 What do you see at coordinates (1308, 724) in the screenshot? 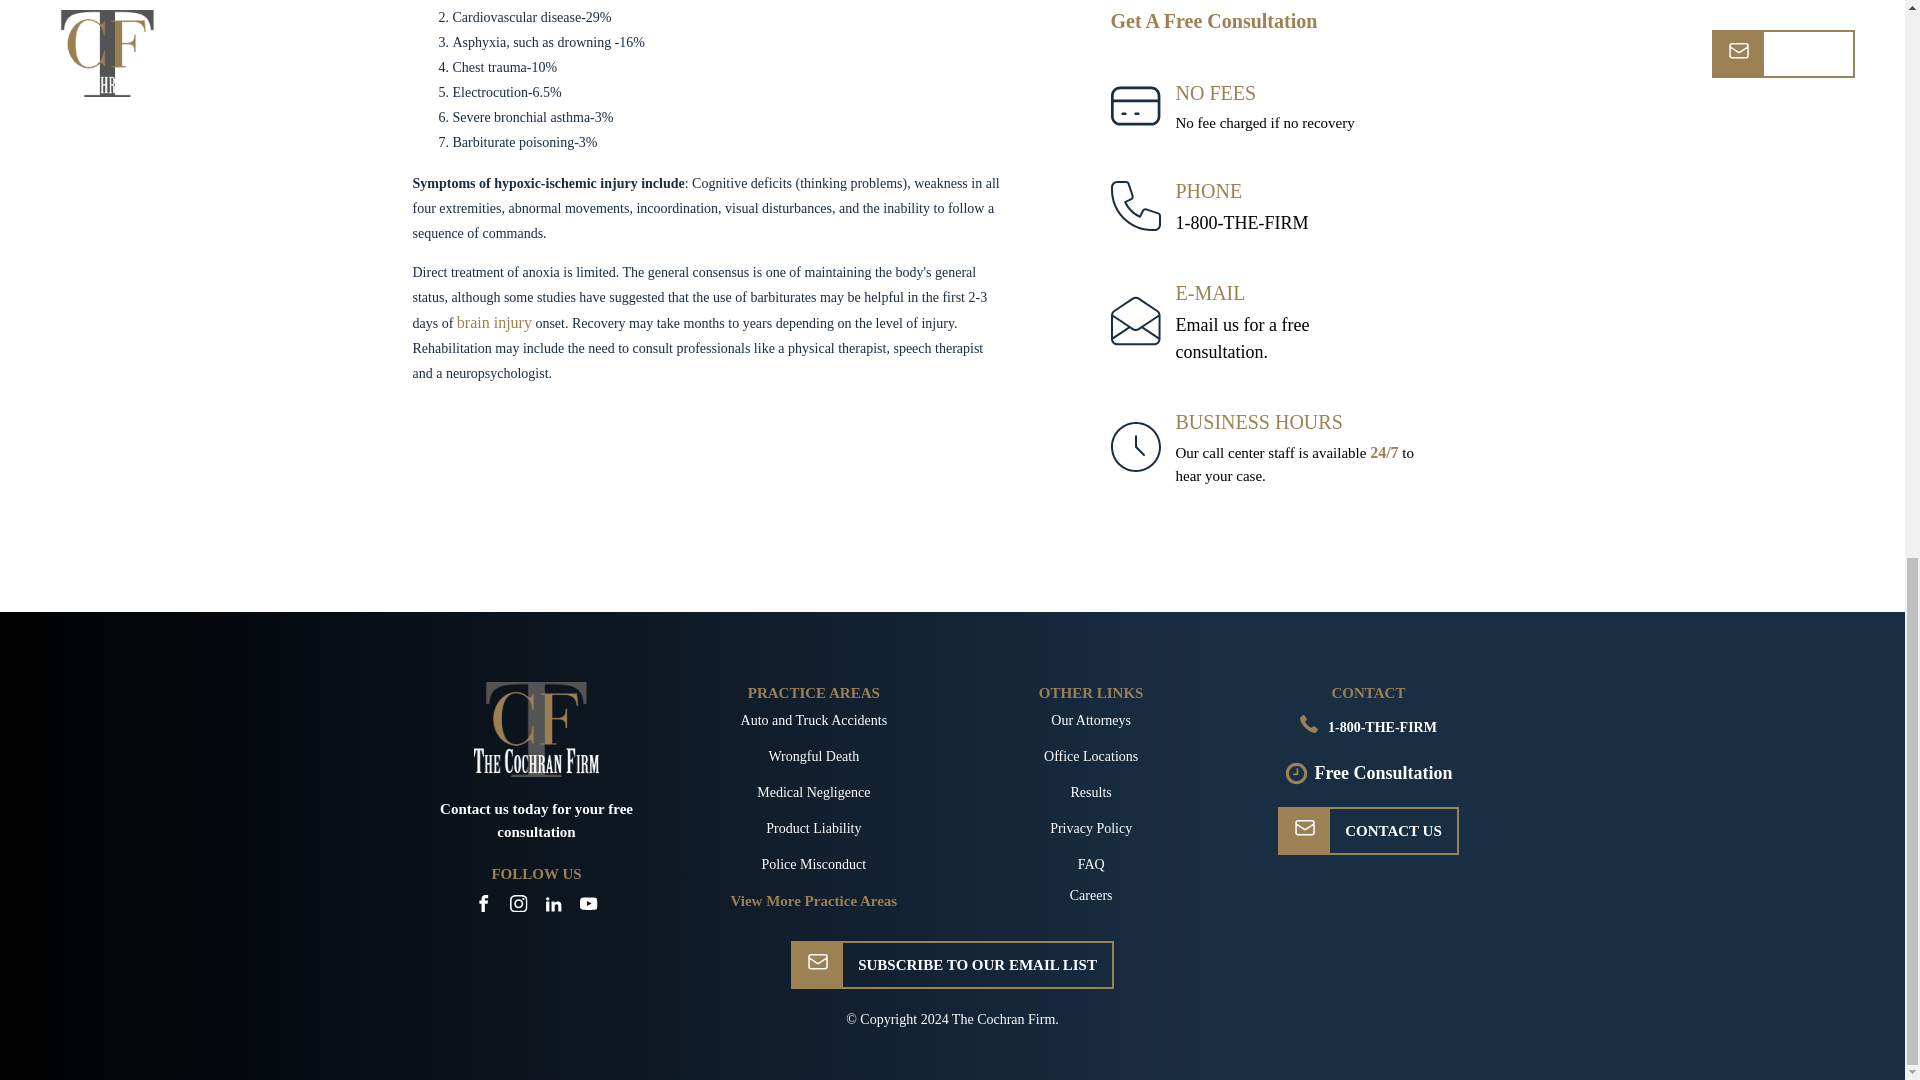
I see `1-800-THE-FIRM` at bounding box center [1308, 724].